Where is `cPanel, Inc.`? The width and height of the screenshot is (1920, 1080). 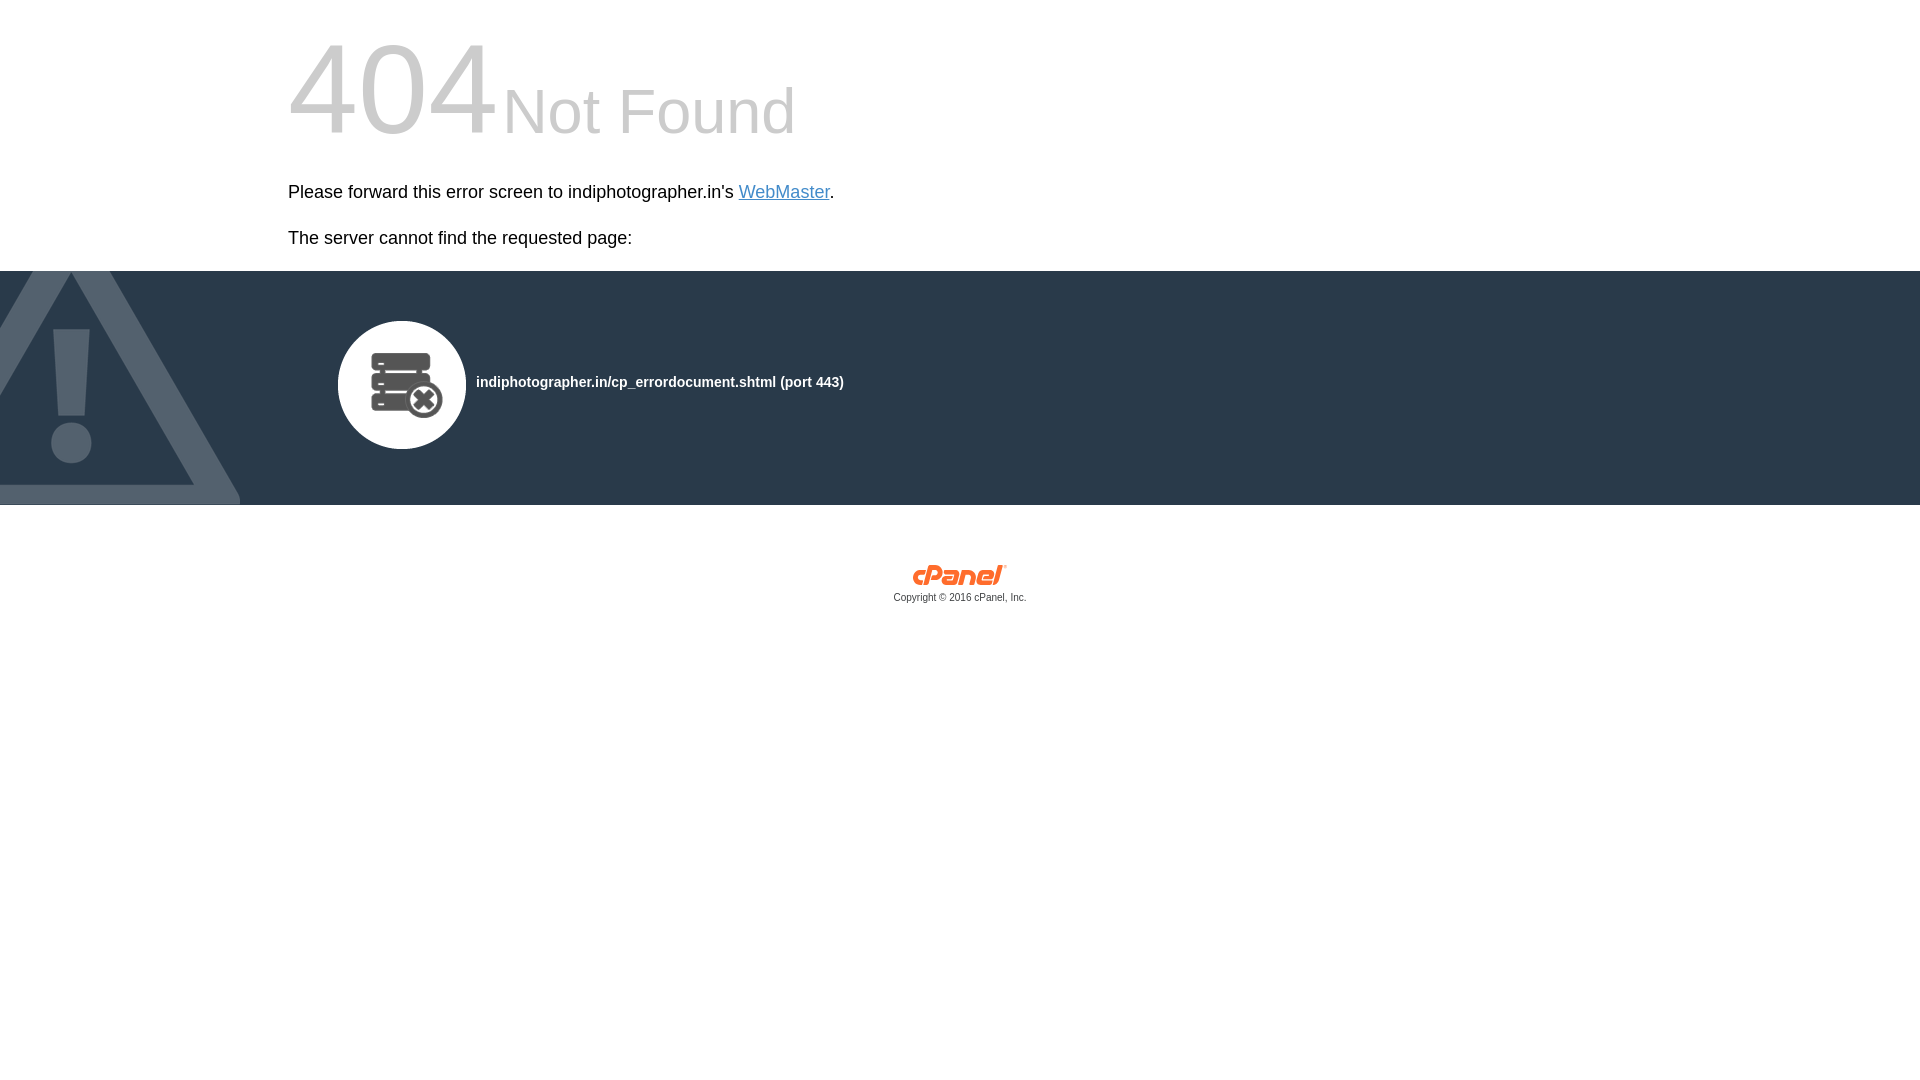 cPanel, Inc. is located at coordinates (960, 588).